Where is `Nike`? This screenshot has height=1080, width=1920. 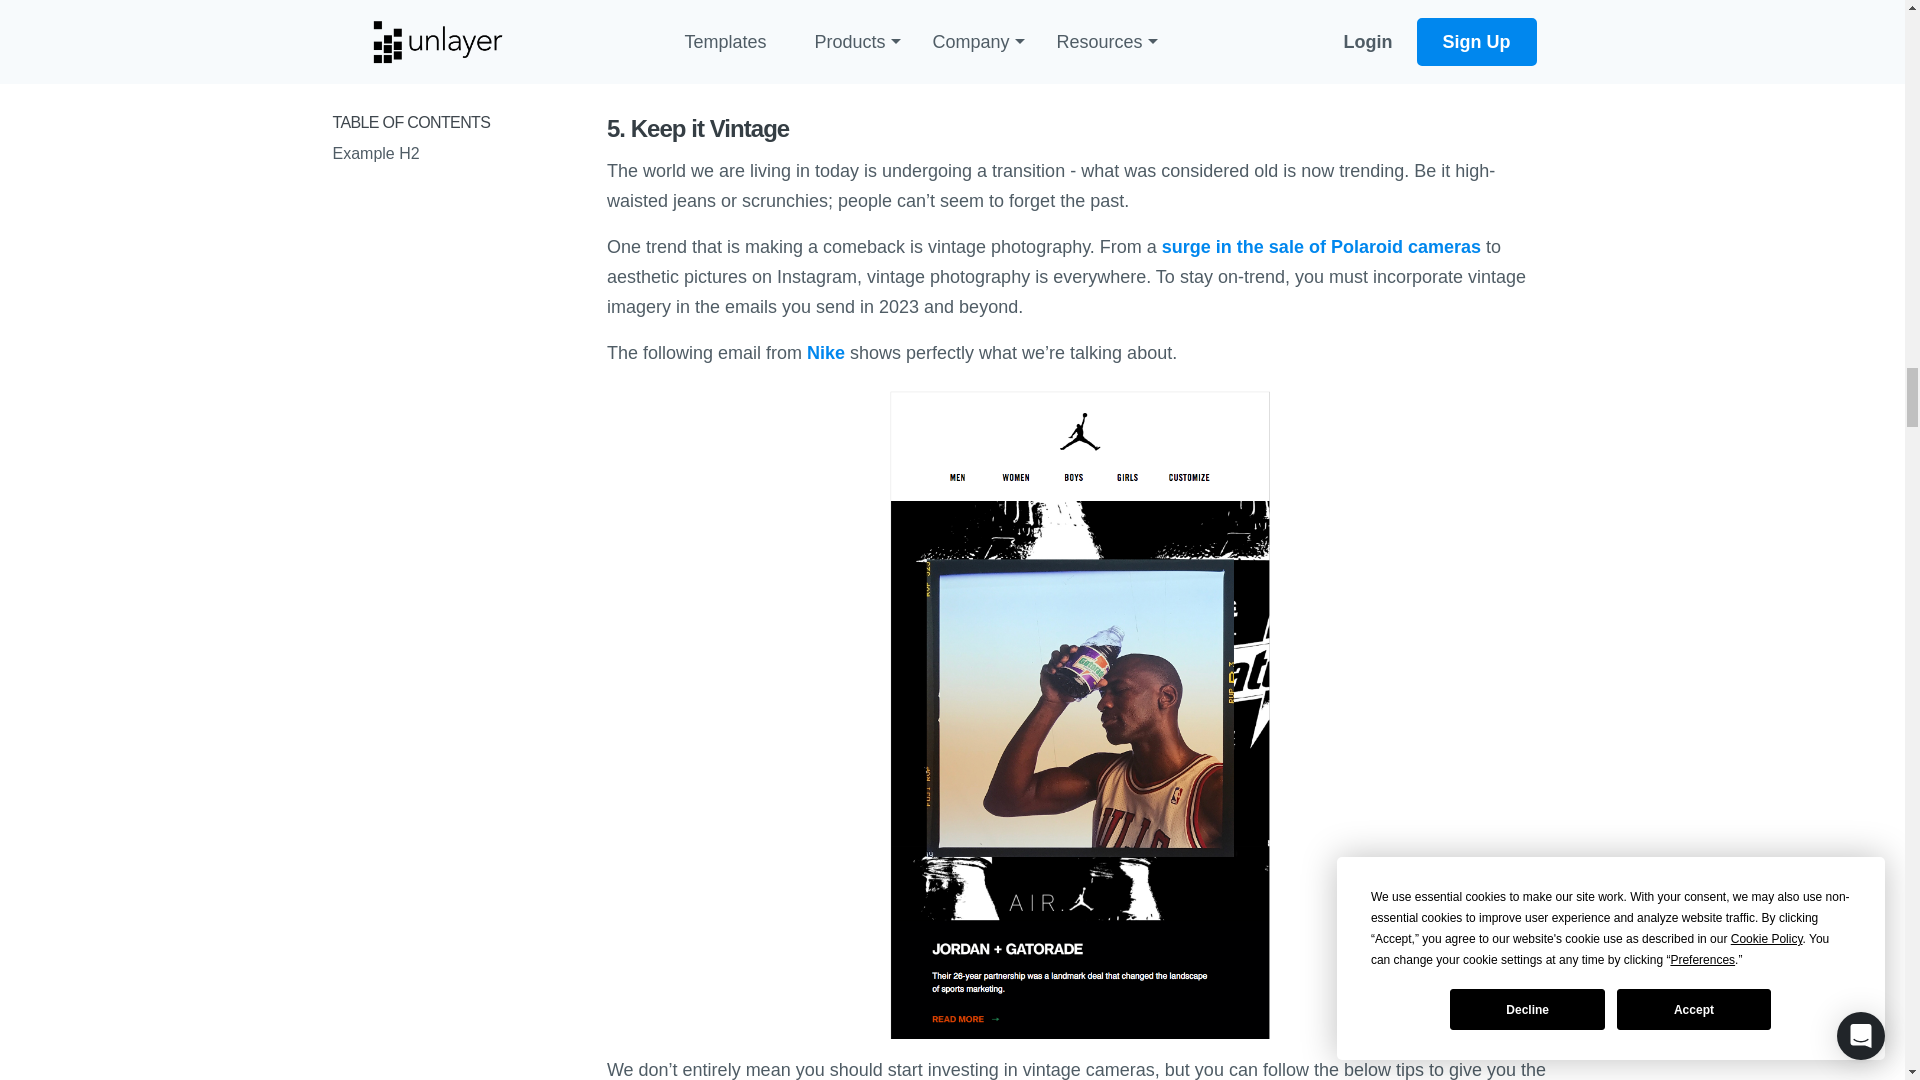 Nike is located at coordinates (825, 352).